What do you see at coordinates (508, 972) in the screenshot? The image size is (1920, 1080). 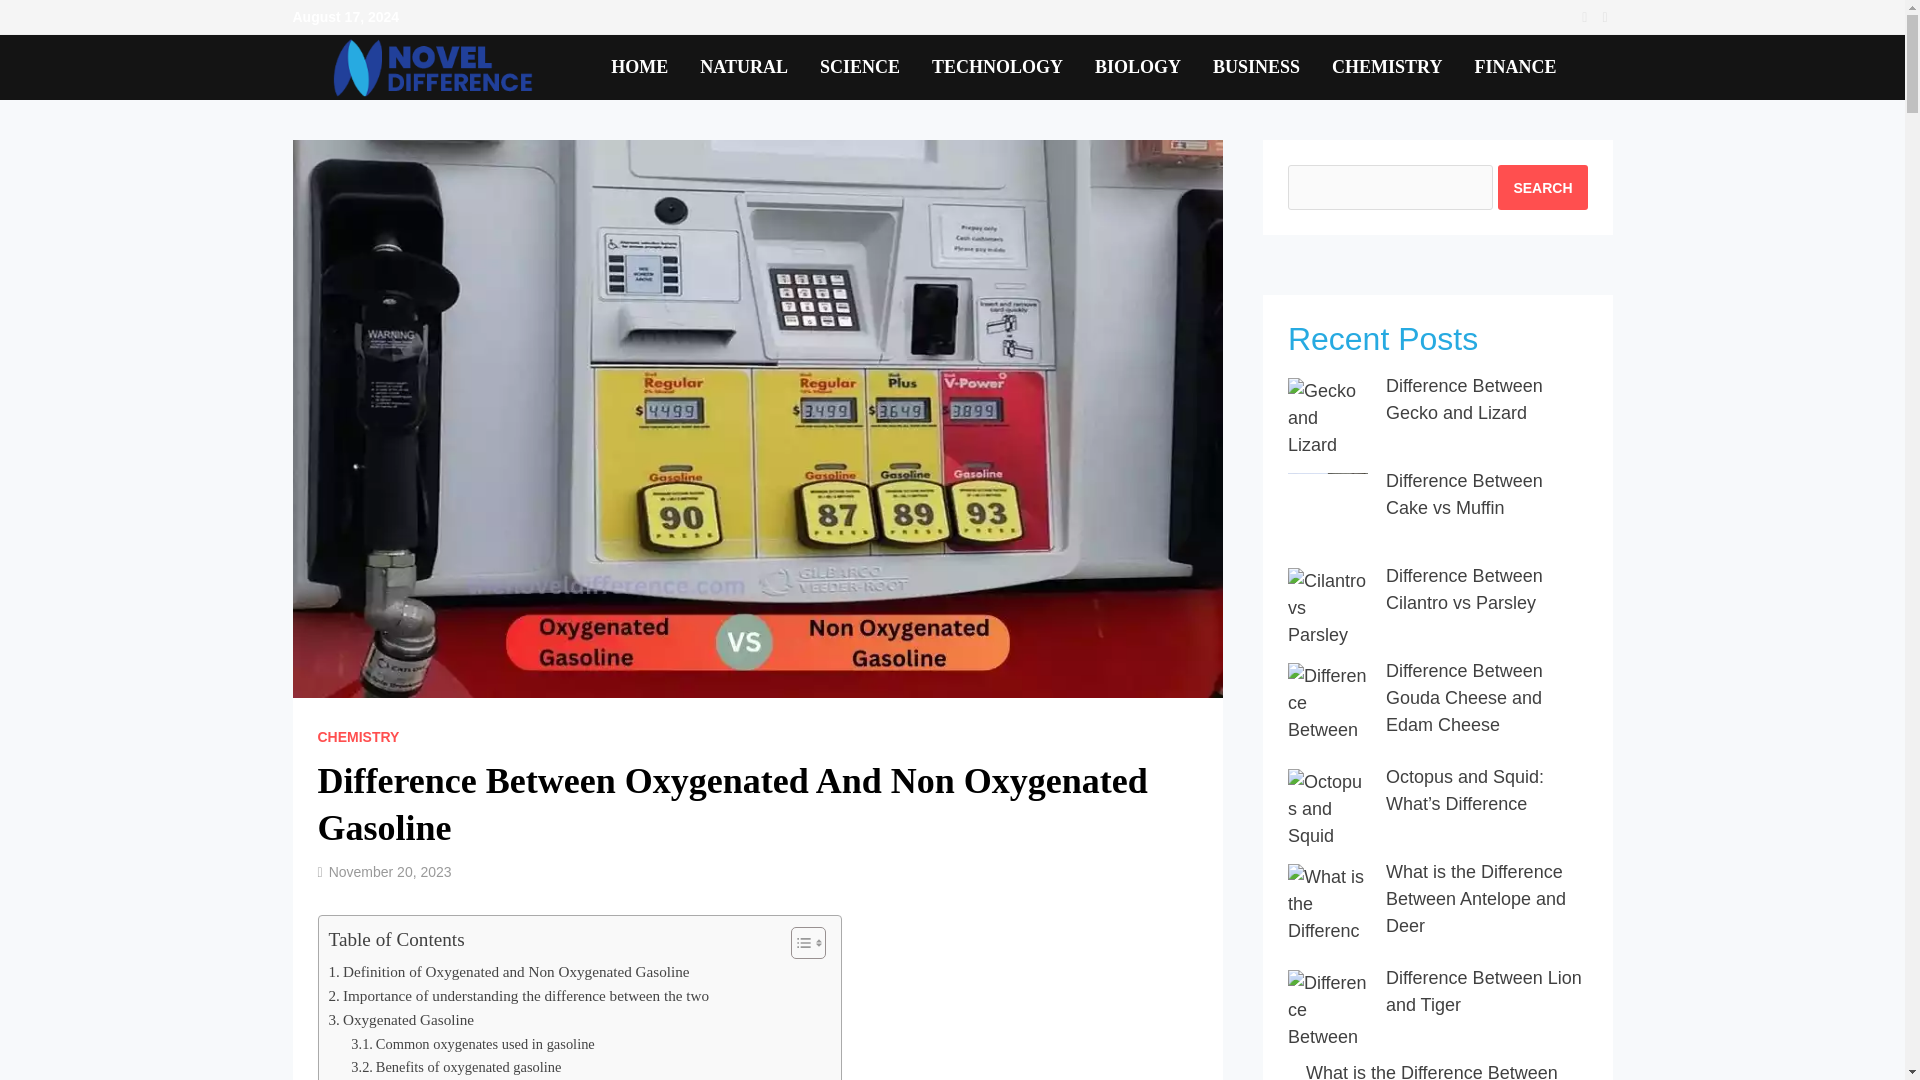 I see `Definition of Oxygenated and Non Oxygenated Gasoline` at bounding box center [508, 972].